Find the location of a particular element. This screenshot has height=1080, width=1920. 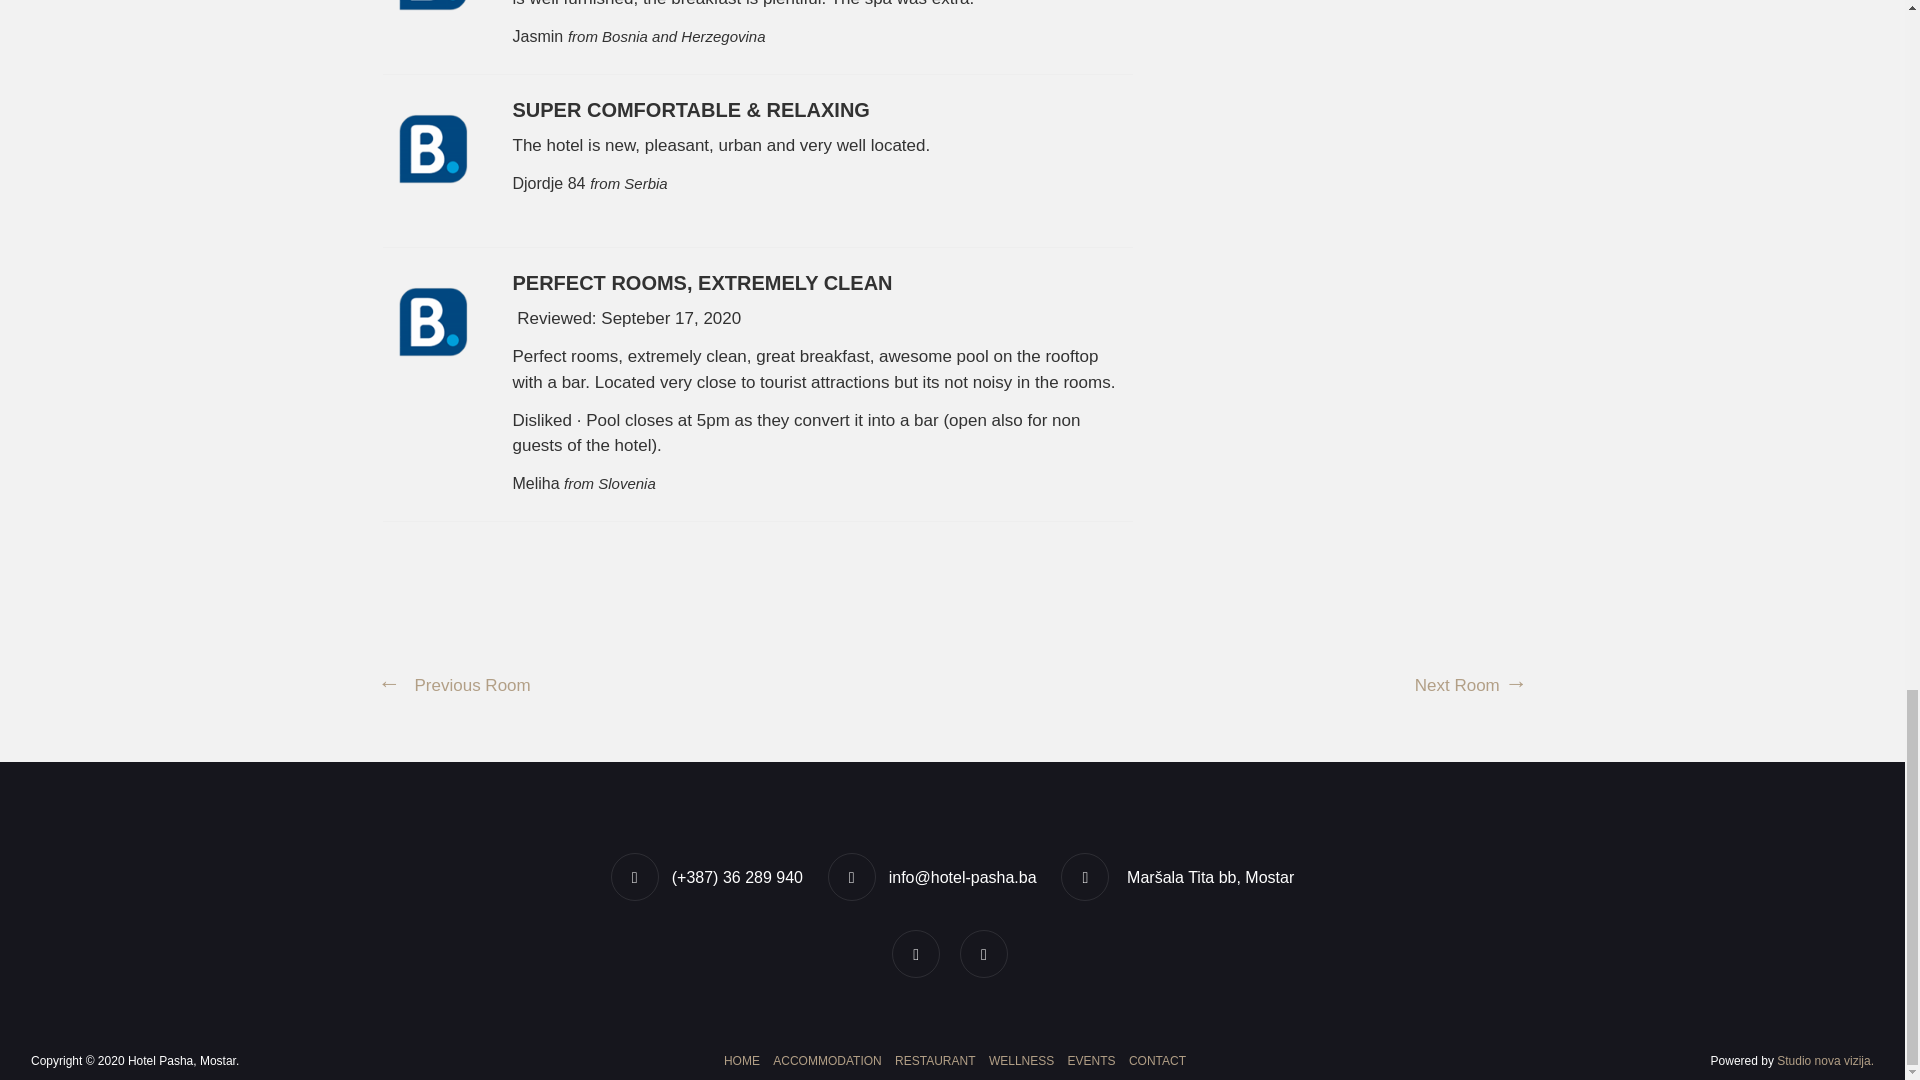

Wellness is located at coordinates (1021, 1060).